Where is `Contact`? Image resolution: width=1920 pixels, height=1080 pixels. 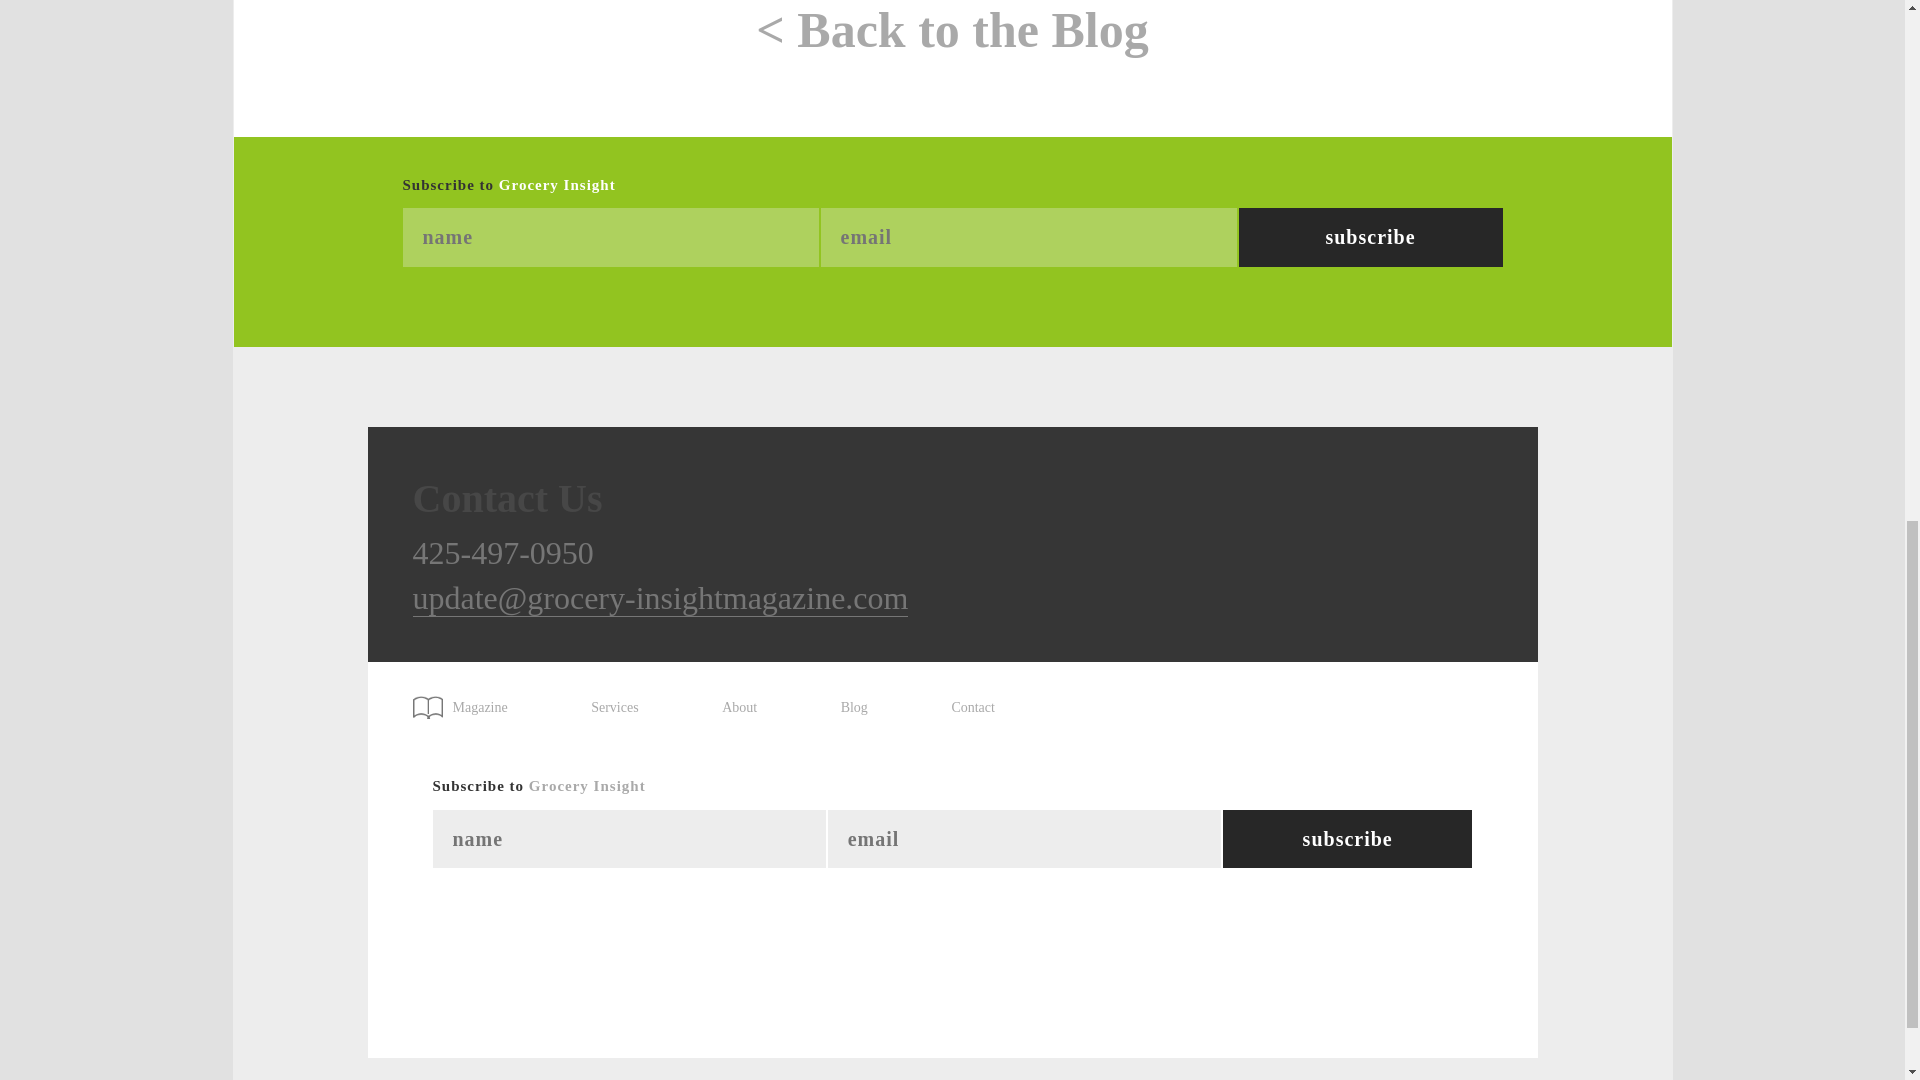
Contact is located at coordinates (972, 708).